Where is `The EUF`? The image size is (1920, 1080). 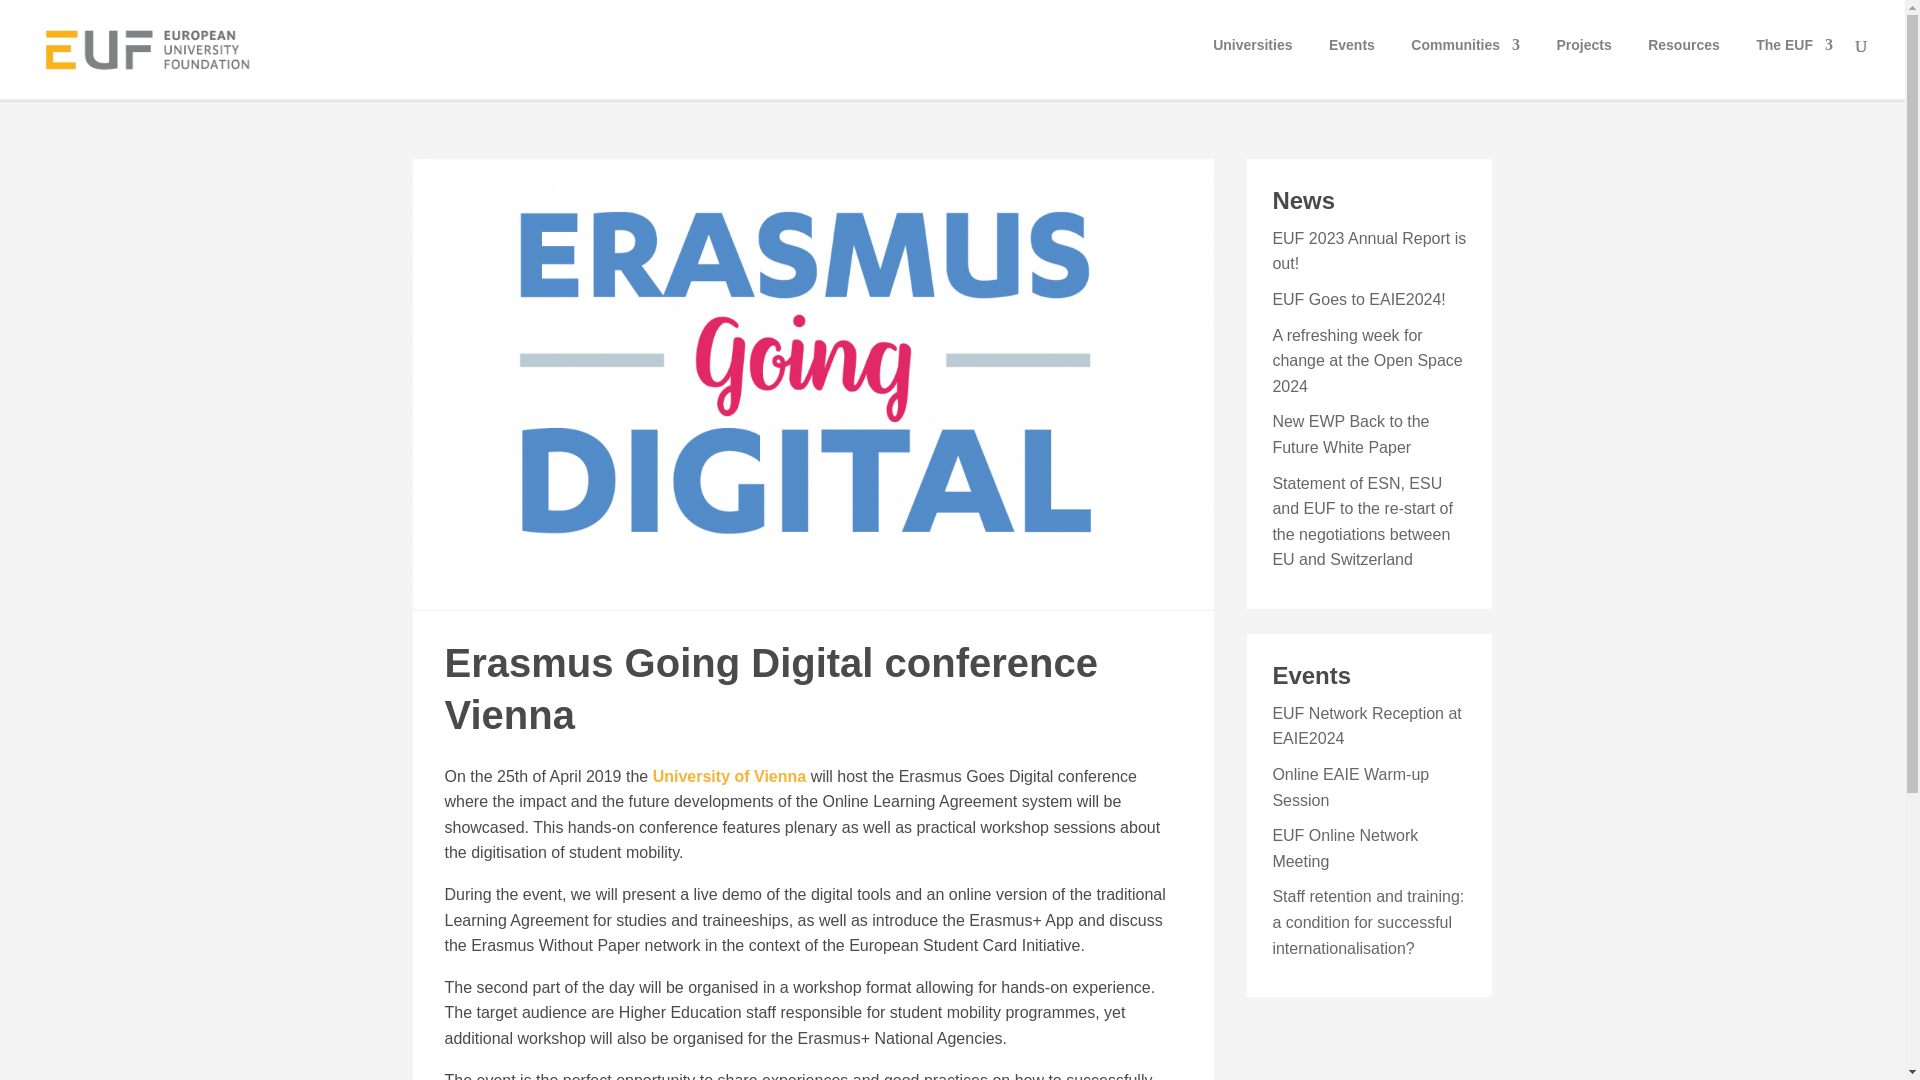
The EUF is located at coordinates (1794, 63).